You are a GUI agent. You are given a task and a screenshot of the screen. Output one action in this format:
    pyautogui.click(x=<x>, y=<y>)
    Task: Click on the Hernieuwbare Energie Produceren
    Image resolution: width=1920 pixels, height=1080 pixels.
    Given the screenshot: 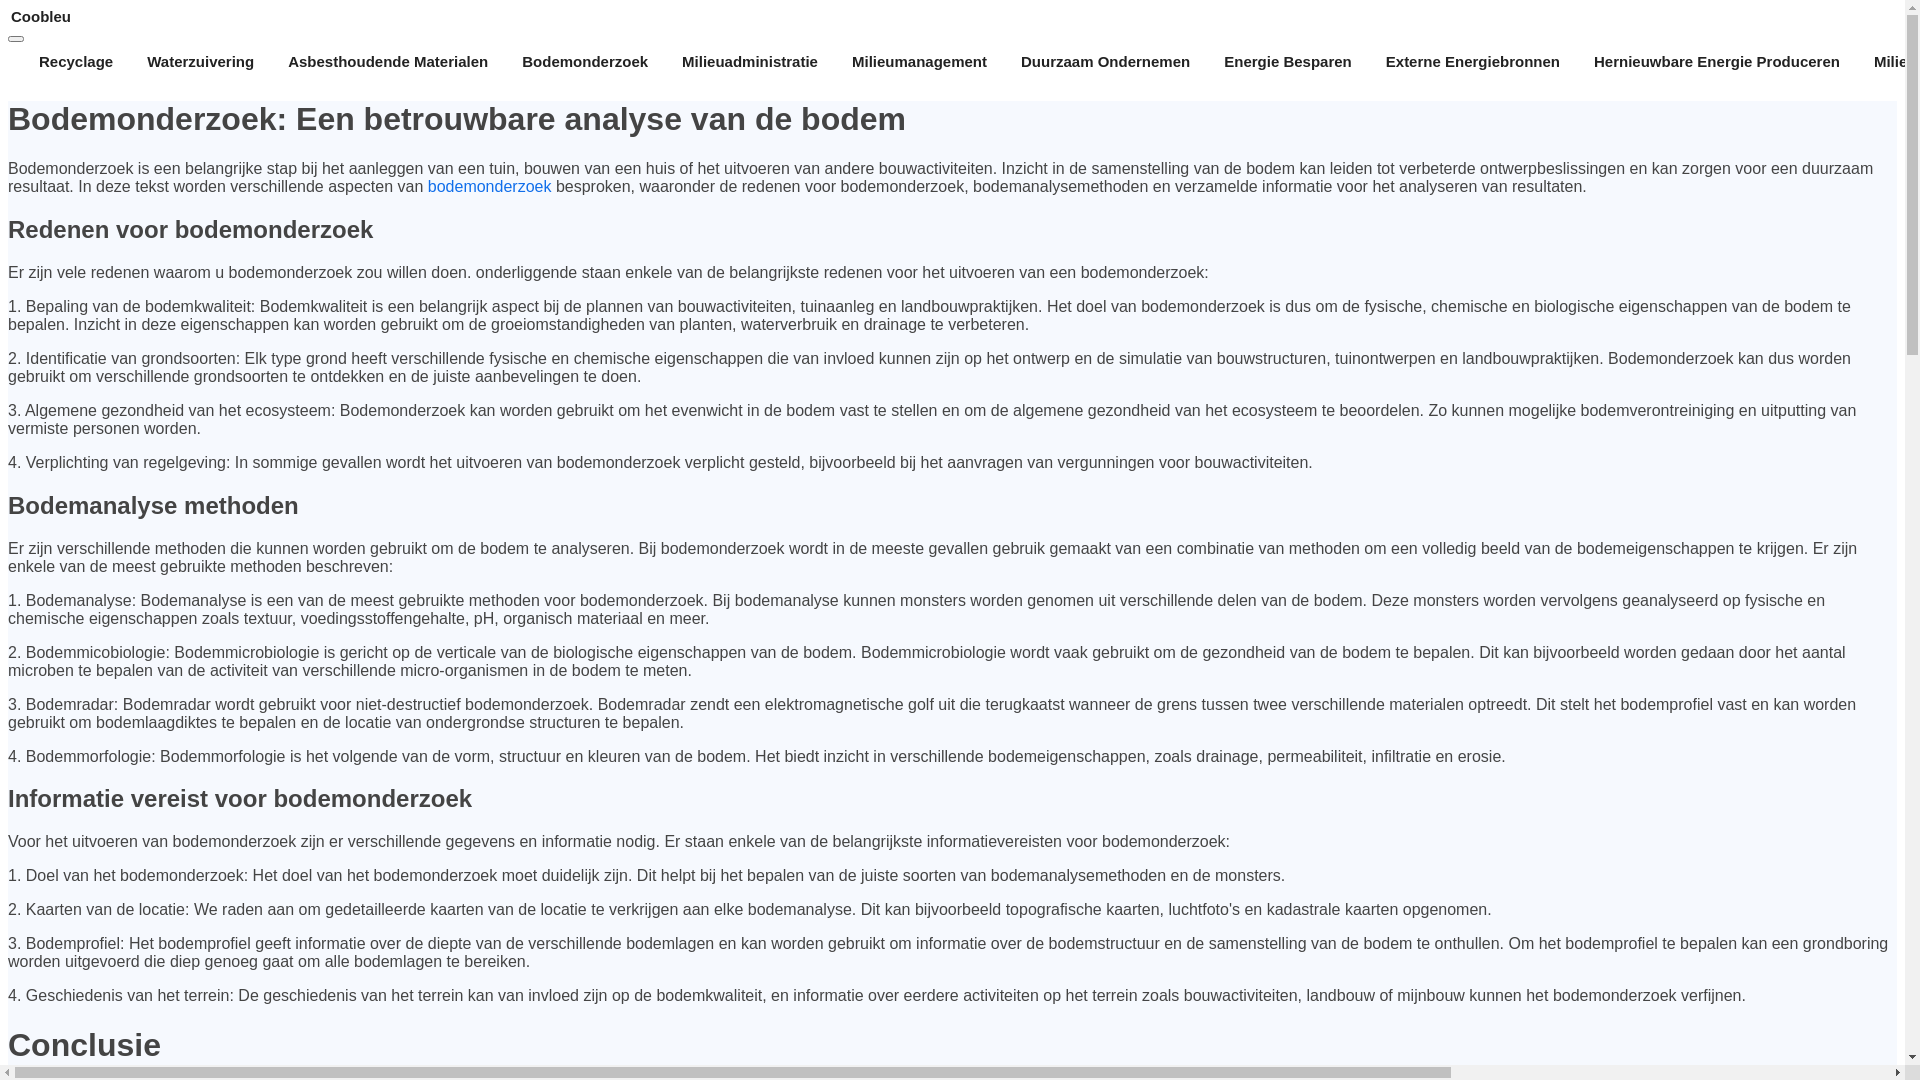 What is the action you would take?
    pyautogui.click(x=1717, y=62)
    